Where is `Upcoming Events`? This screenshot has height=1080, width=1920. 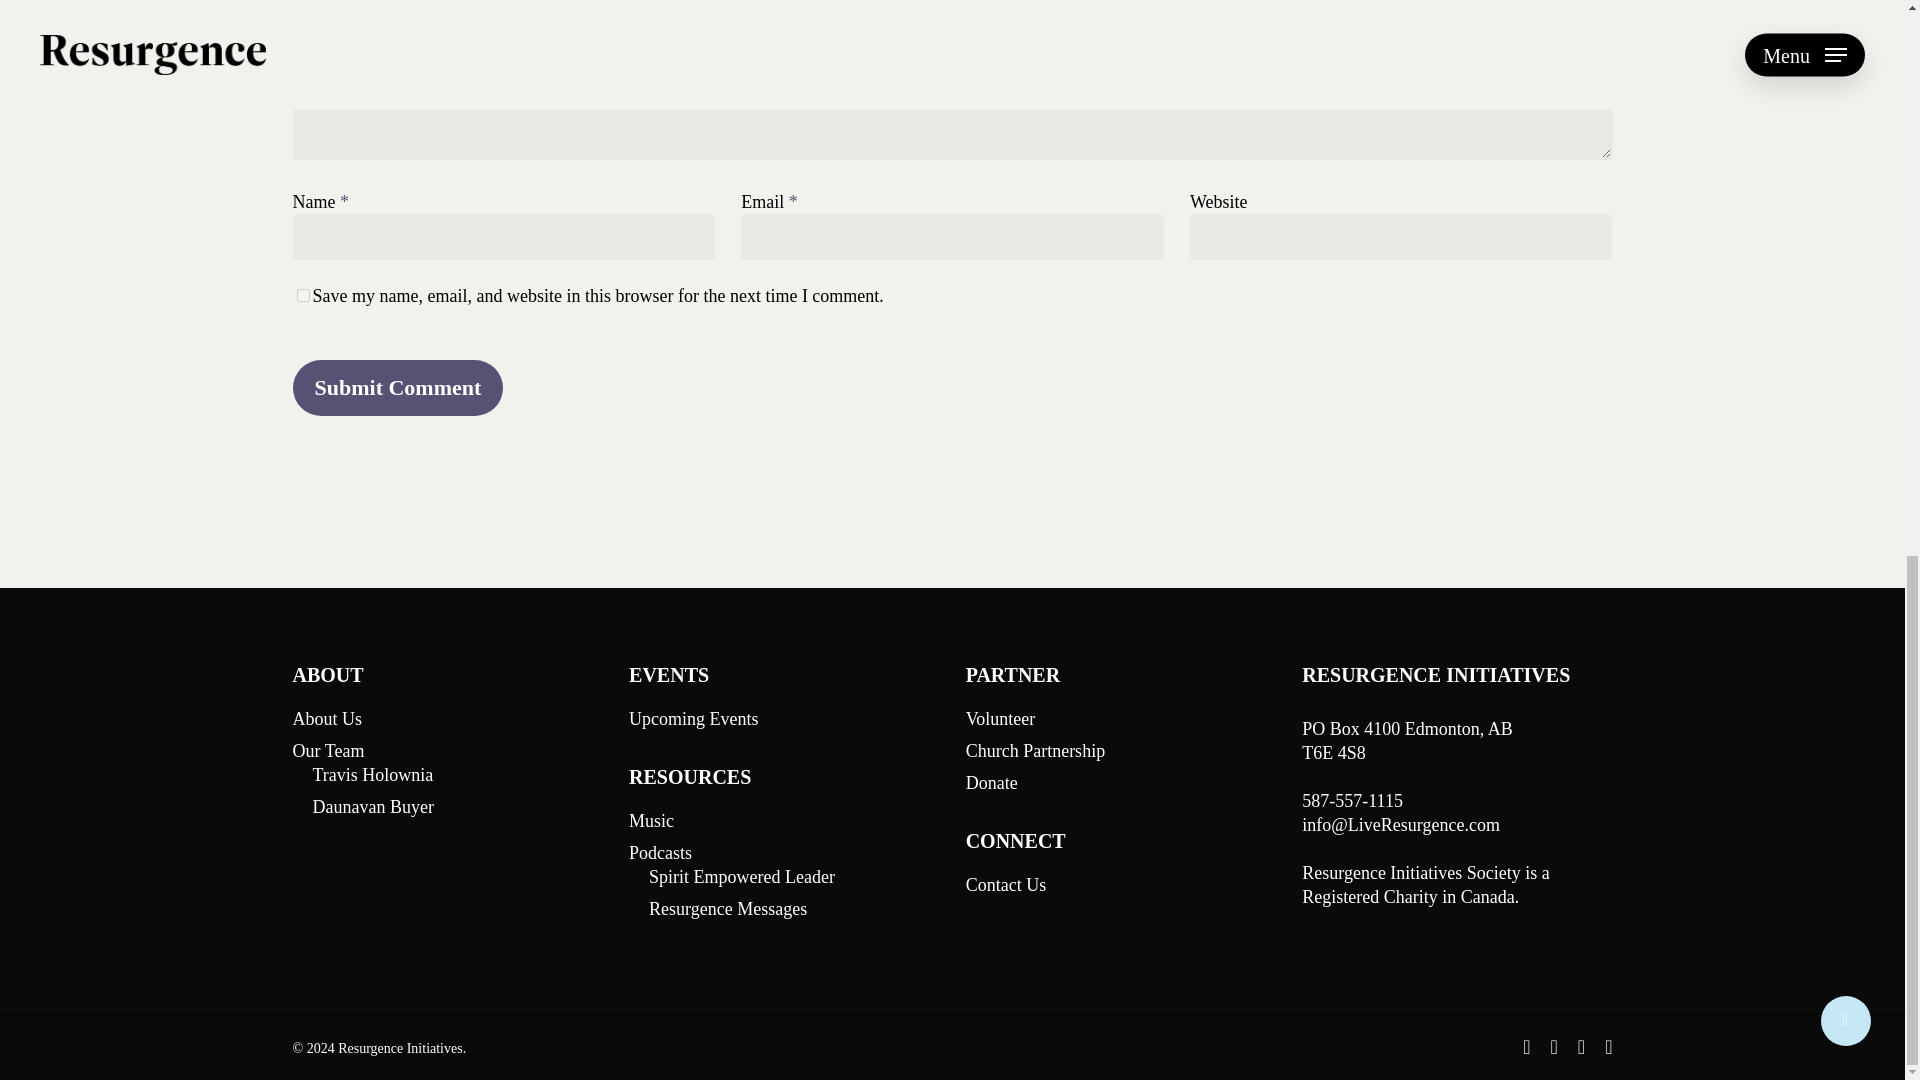
Upcoming Events is located at coordinates (784, 719).